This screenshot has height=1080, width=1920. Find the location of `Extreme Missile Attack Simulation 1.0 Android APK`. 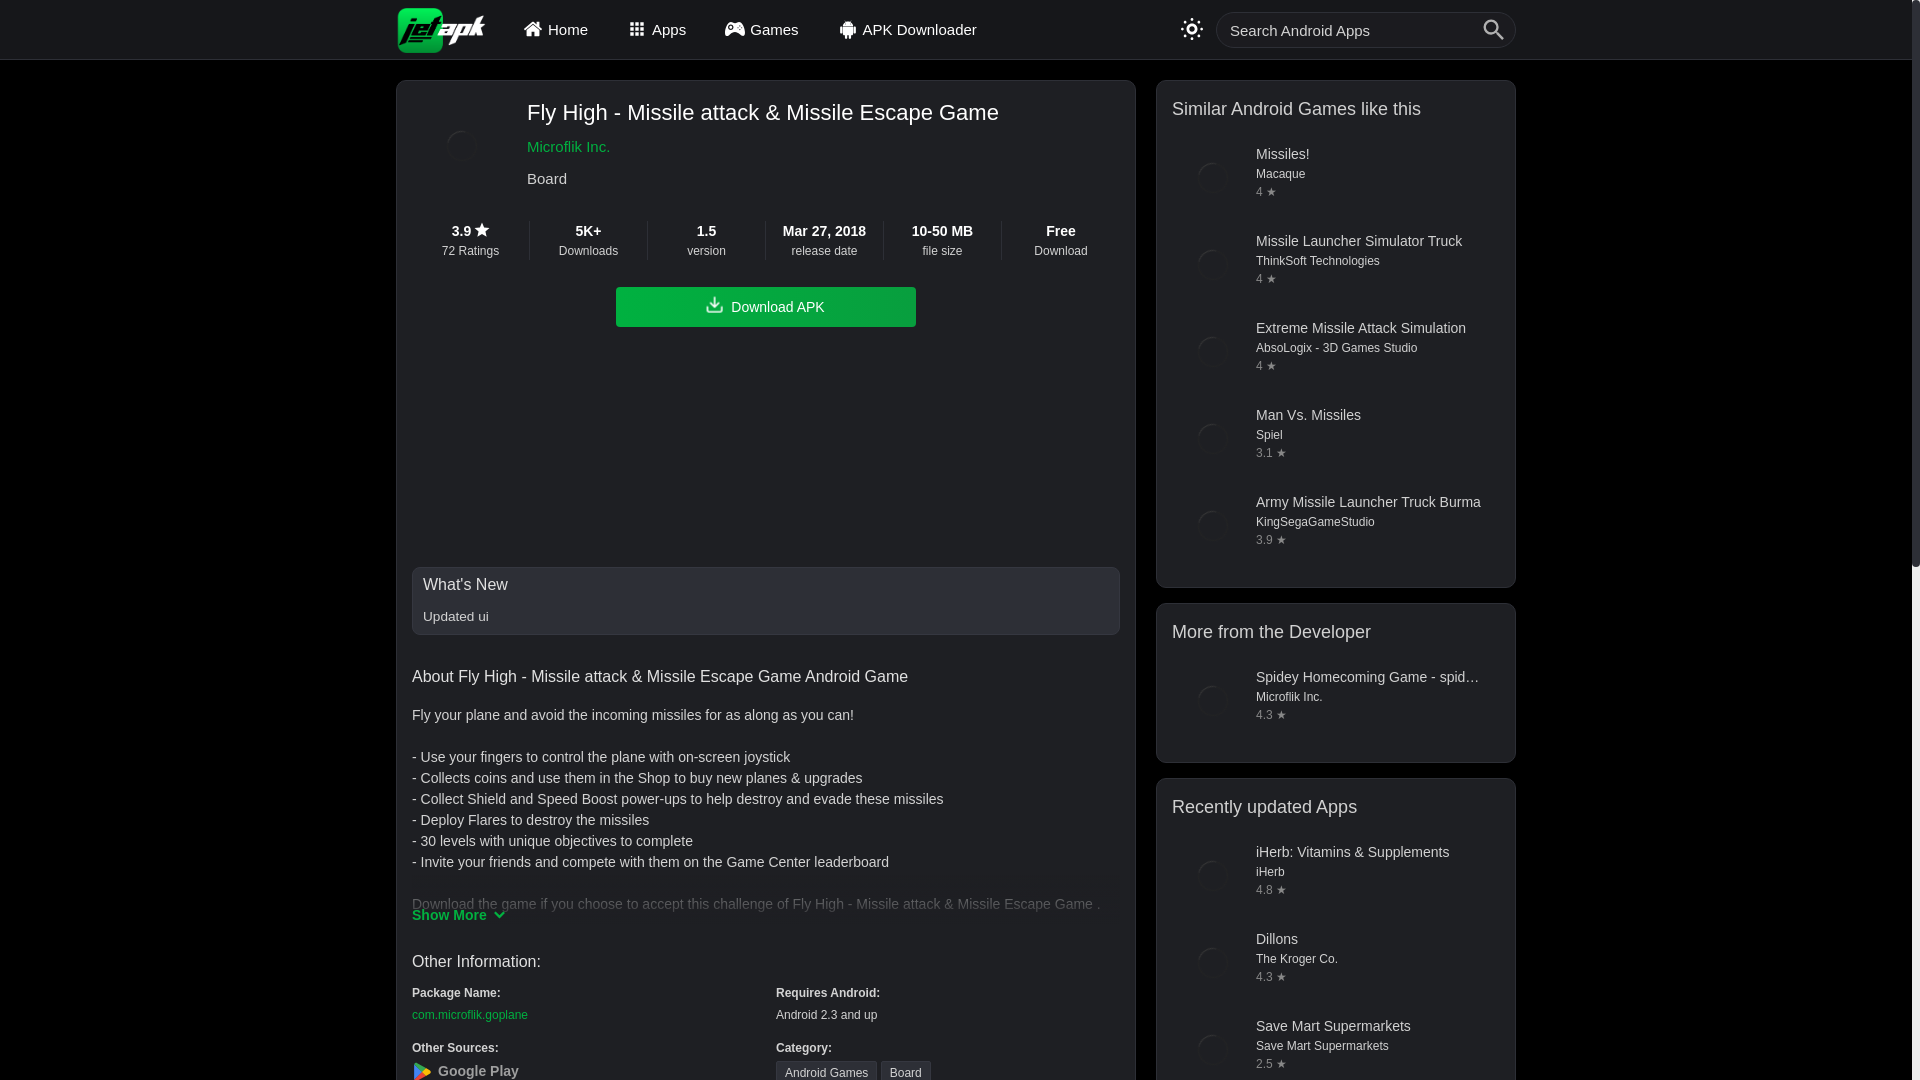

Extreme Missile Attack Simulation 1.0 Android APK is located at coordinates (1335, 352).